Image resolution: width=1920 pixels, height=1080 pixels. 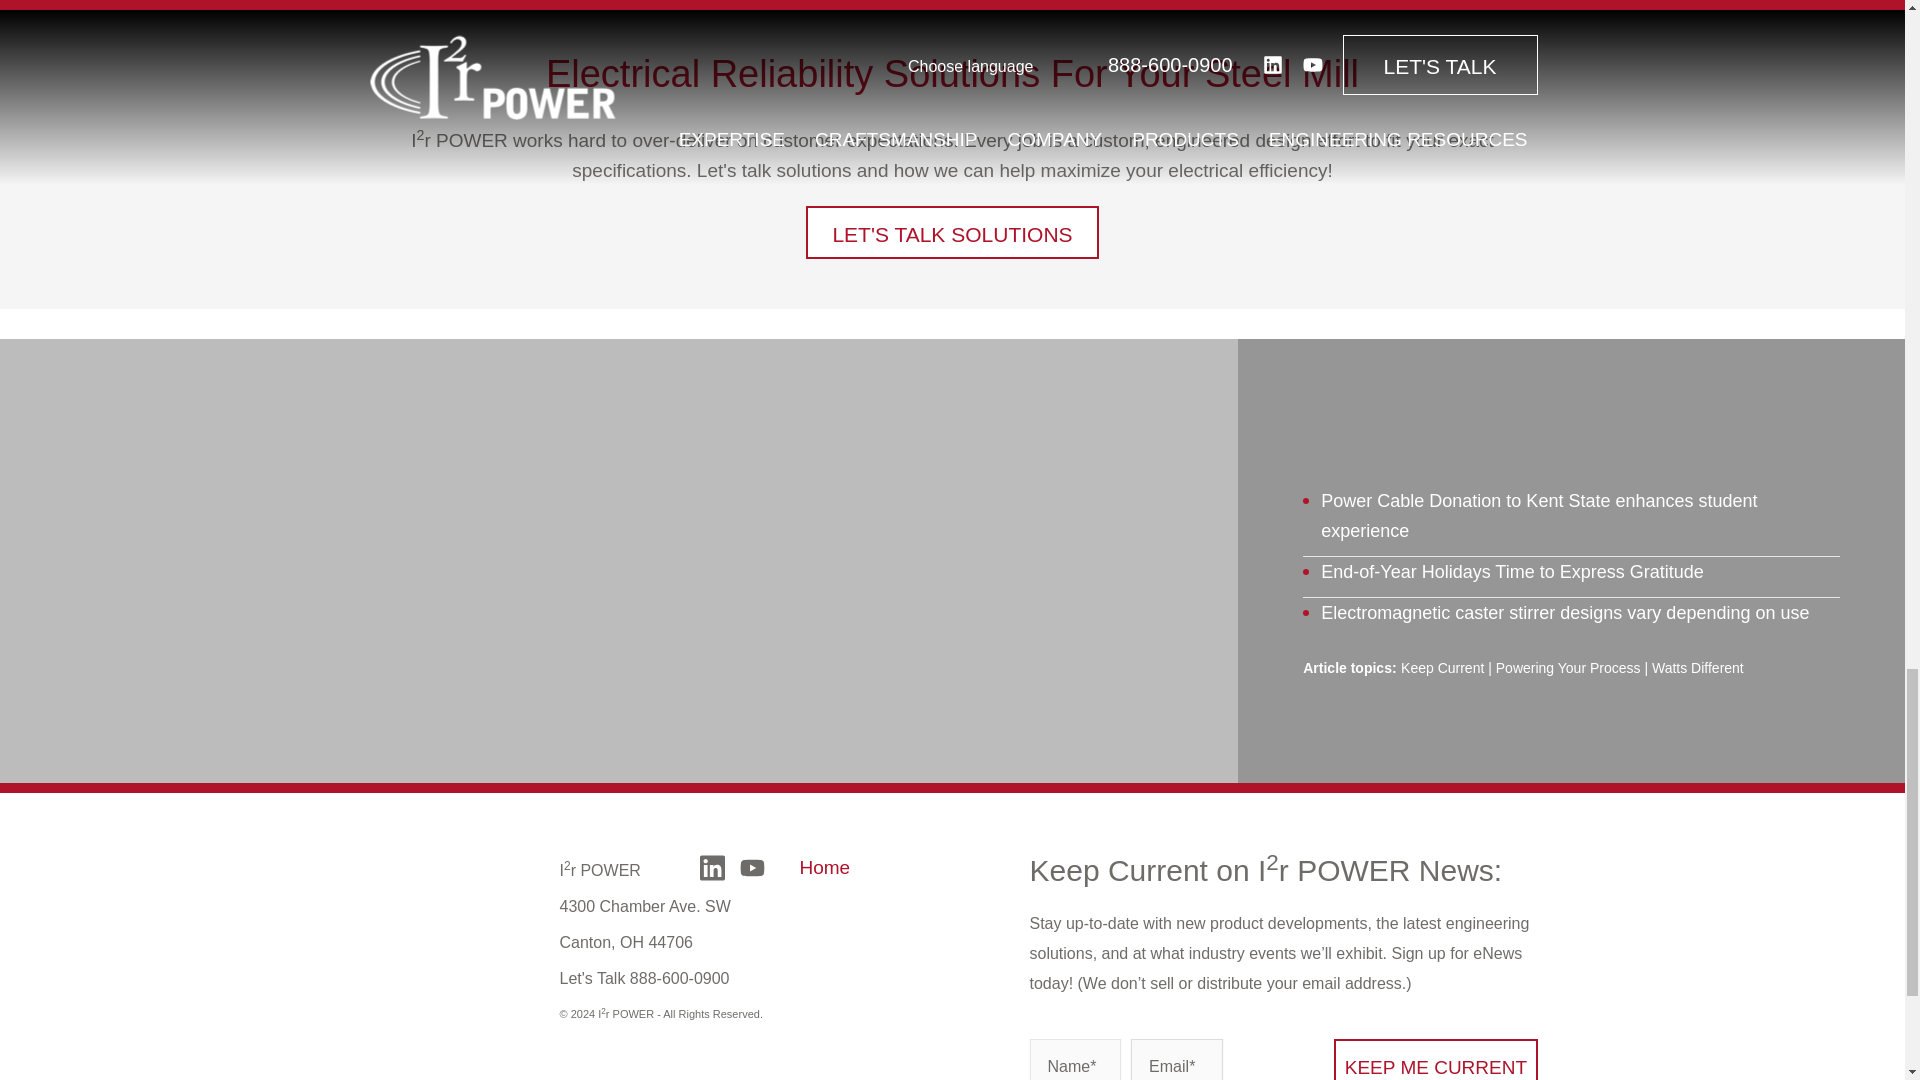 What do you see at coordinates (448, 1030) in the screenshot?
I see `Footer Logos` at bounding box center [448, 1030].